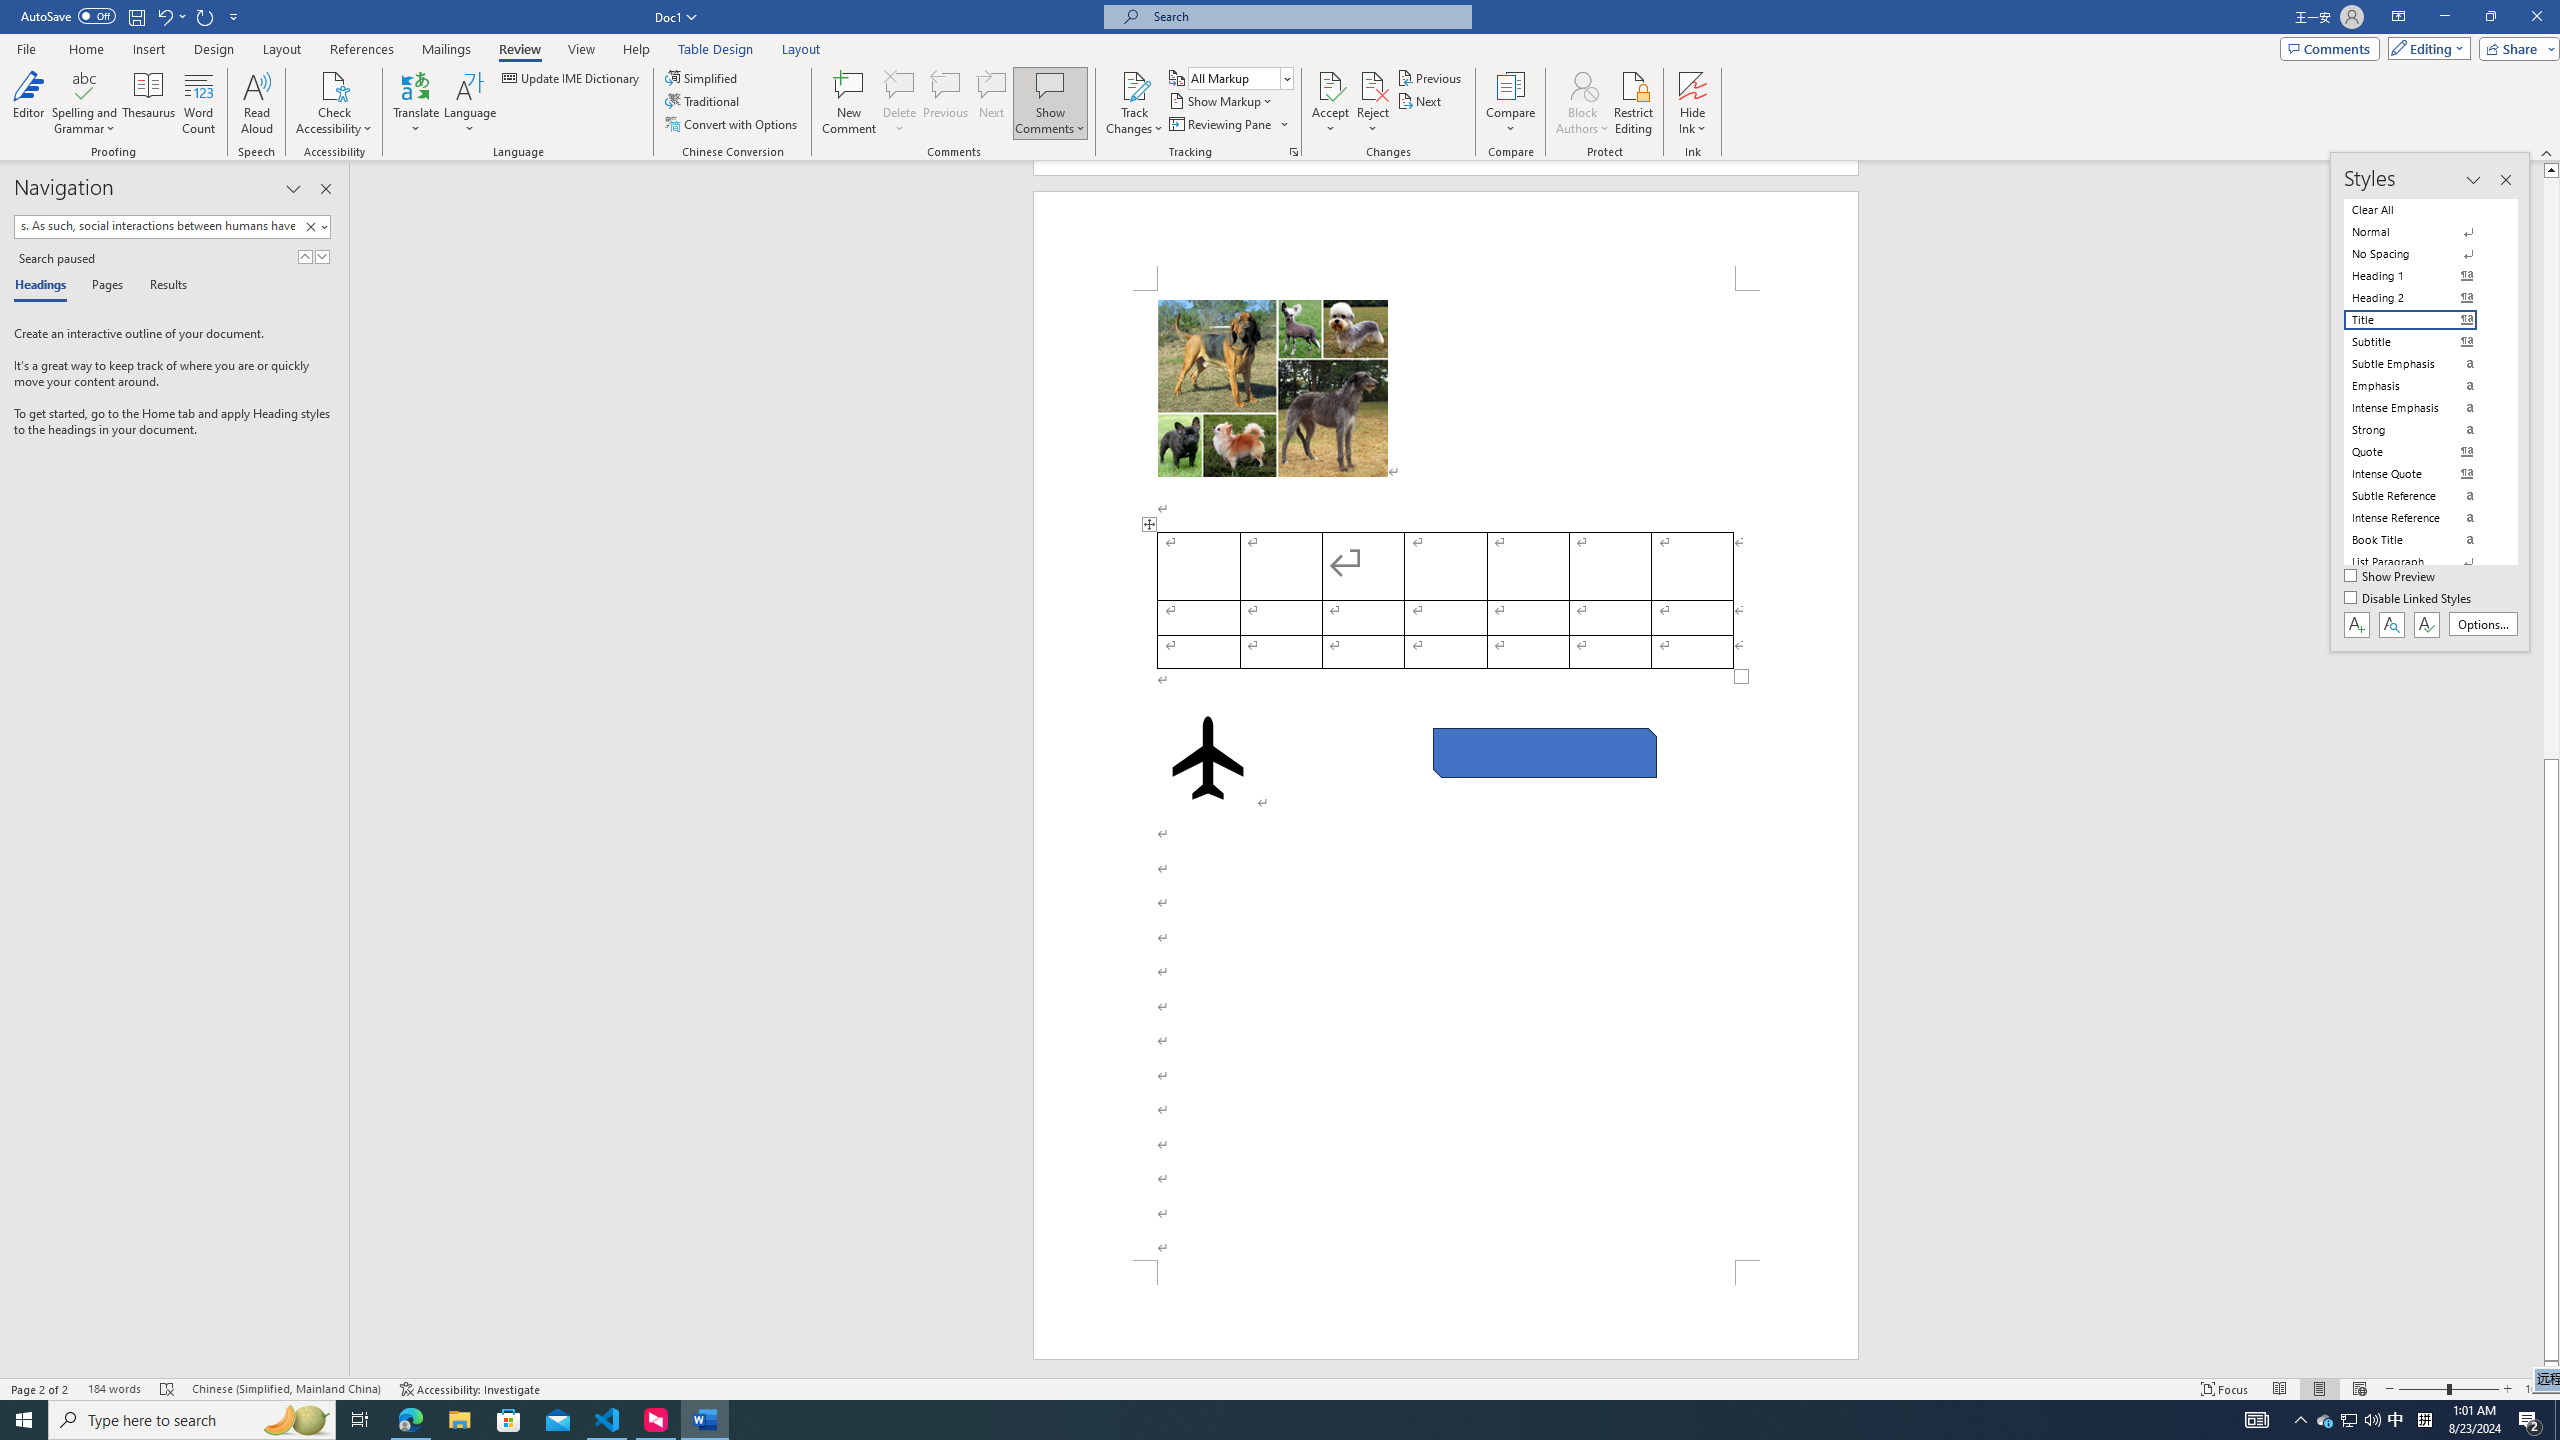 The width and height of the screenshot is (2560, 1440). What do you see at coordinates (704, 100) in the screenshot?
I see `Traditional` at bounding box center [704, 100].